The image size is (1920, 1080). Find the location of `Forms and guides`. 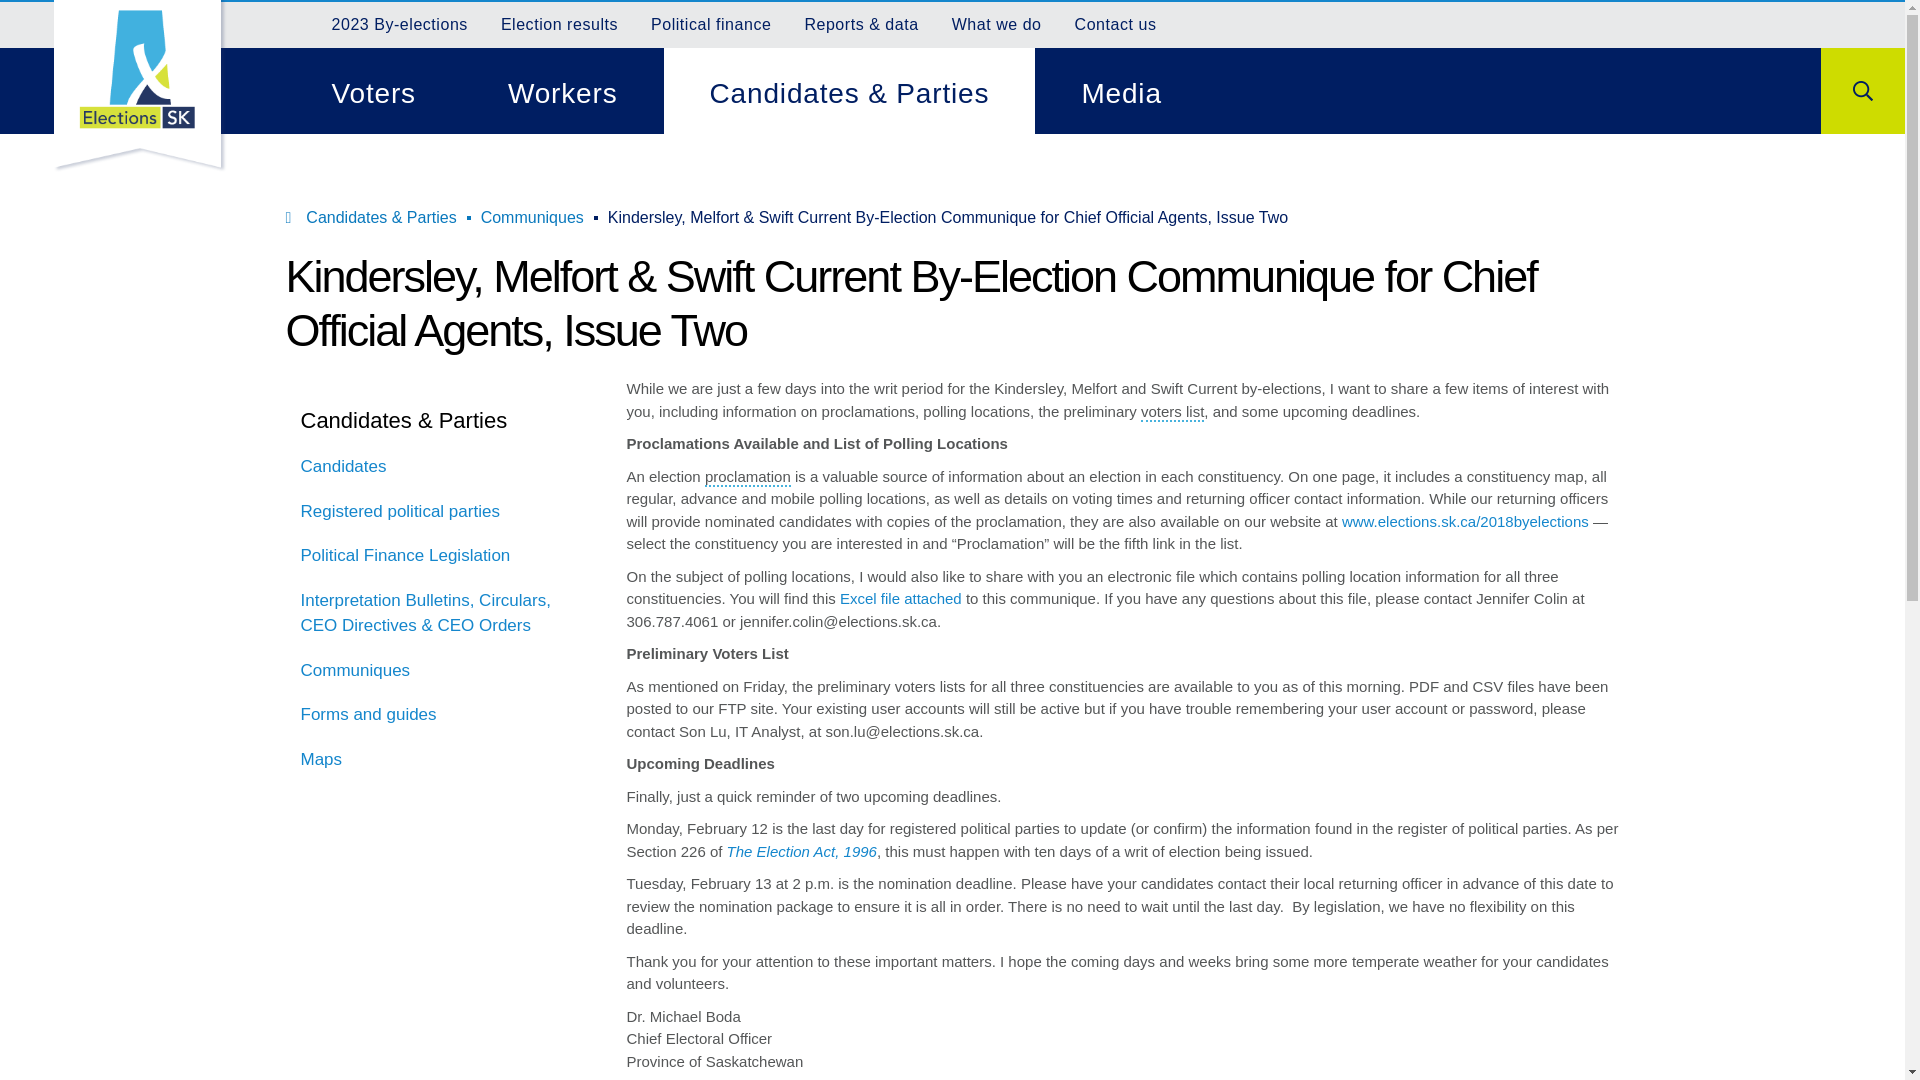

Forms and guides is located at coordinates (442, 714).